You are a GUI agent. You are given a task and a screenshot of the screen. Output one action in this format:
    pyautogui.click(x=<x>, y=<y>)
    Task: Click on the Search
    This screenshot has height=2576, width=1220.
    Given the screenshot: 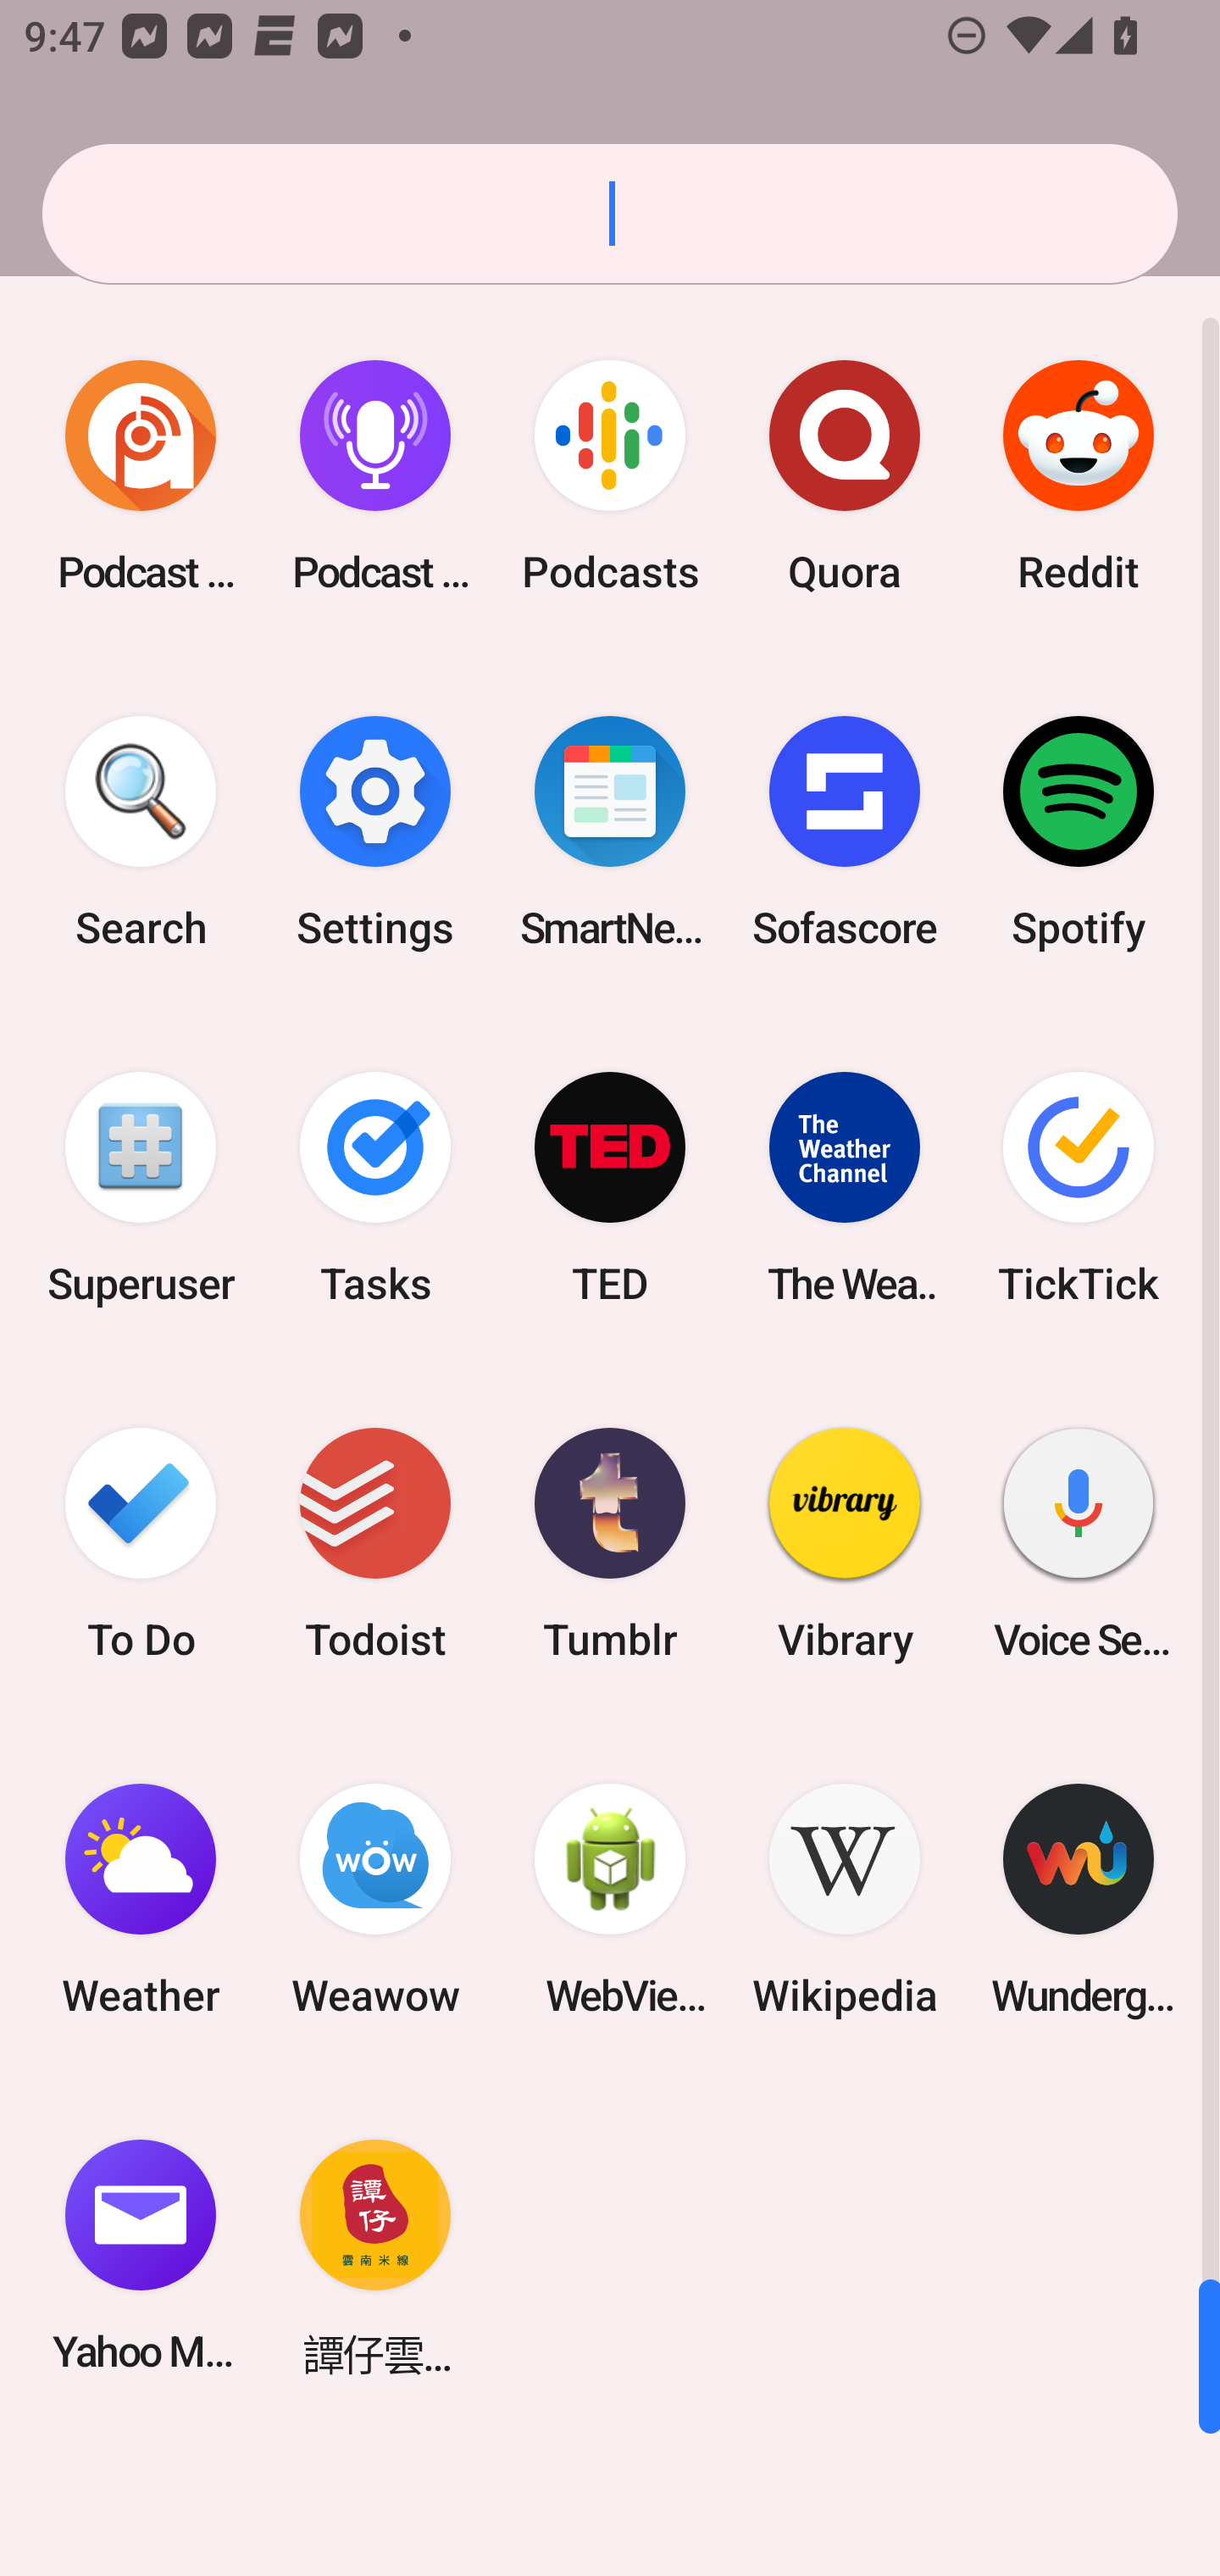 What is the action you would take?
    pyautogui.click(x=141, y=832)
    